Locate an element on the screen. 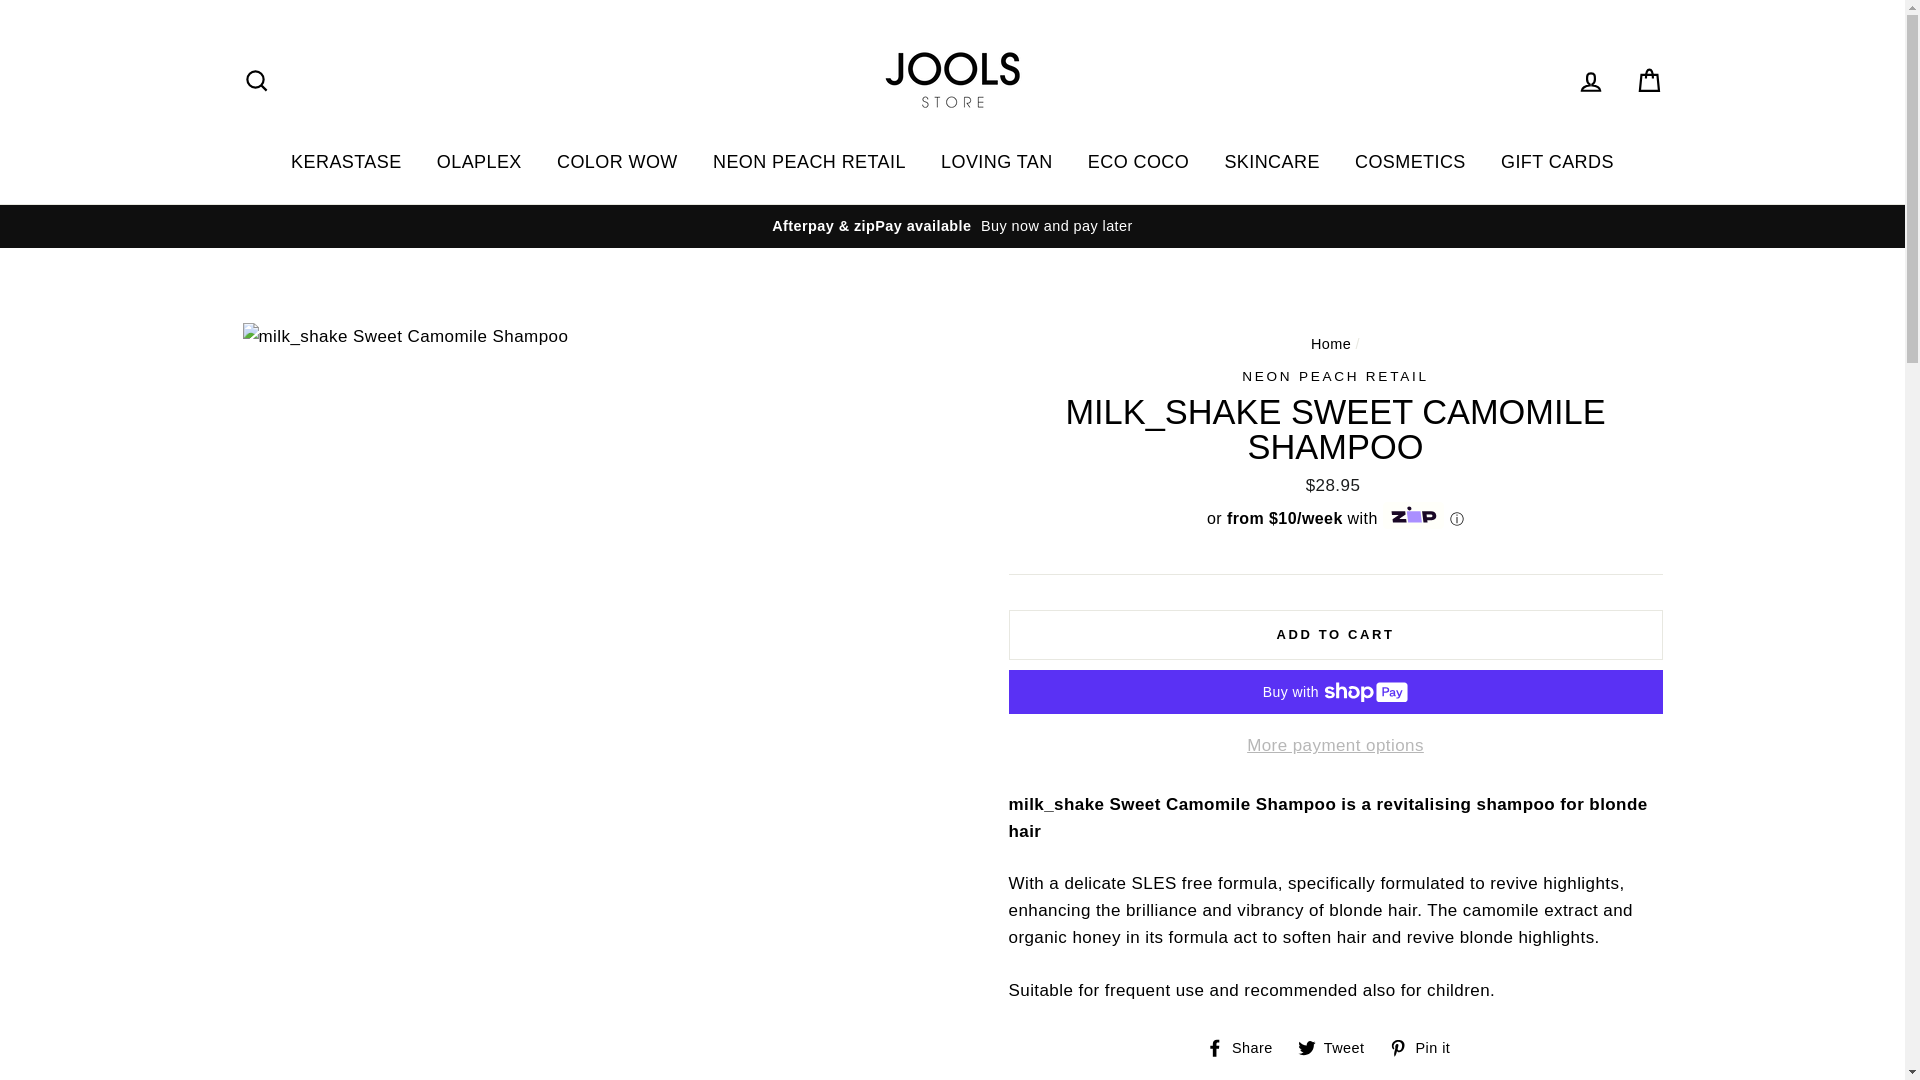 This screenshot has height=1080, width=1920. Share on Facebook is located at coordinates (1246, 1048).